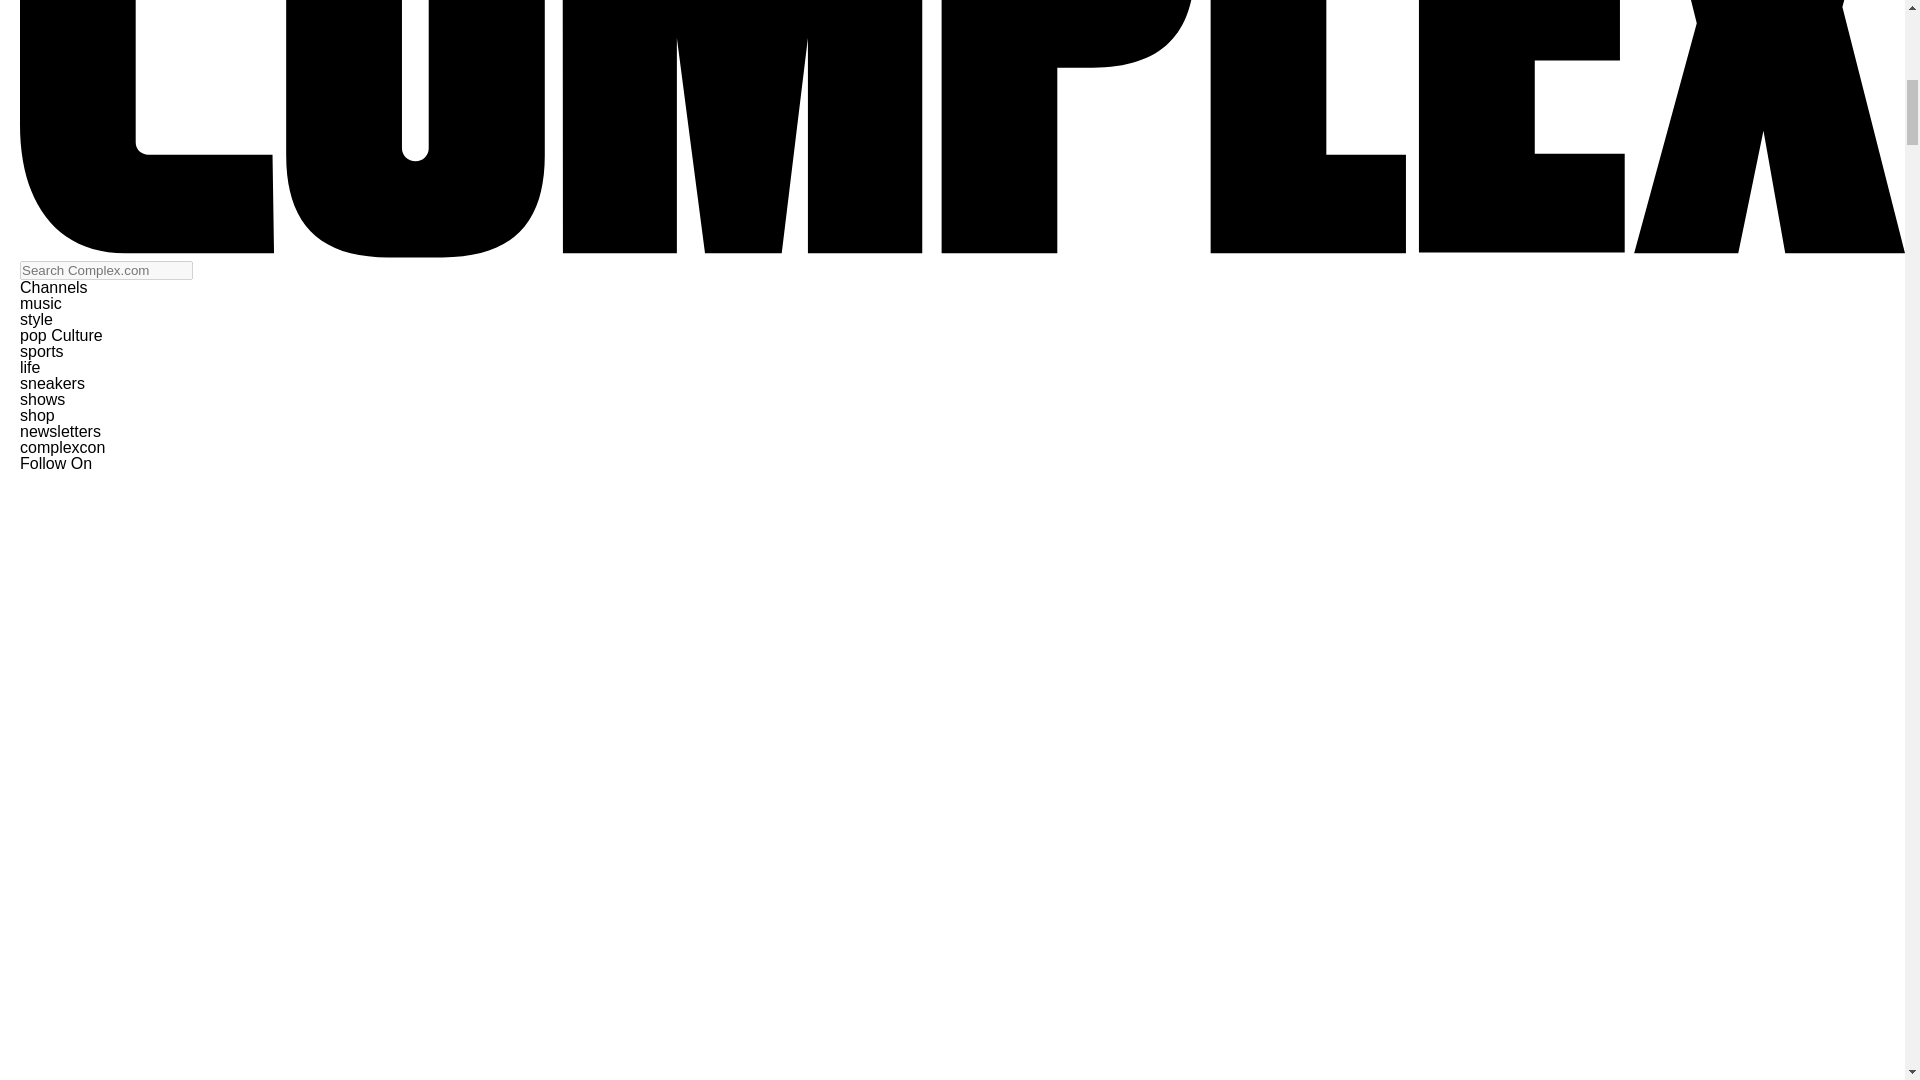  What do you see at coordinates (42, 399) in the screenshot?
I see `shows` at bounding box center [42, 399].